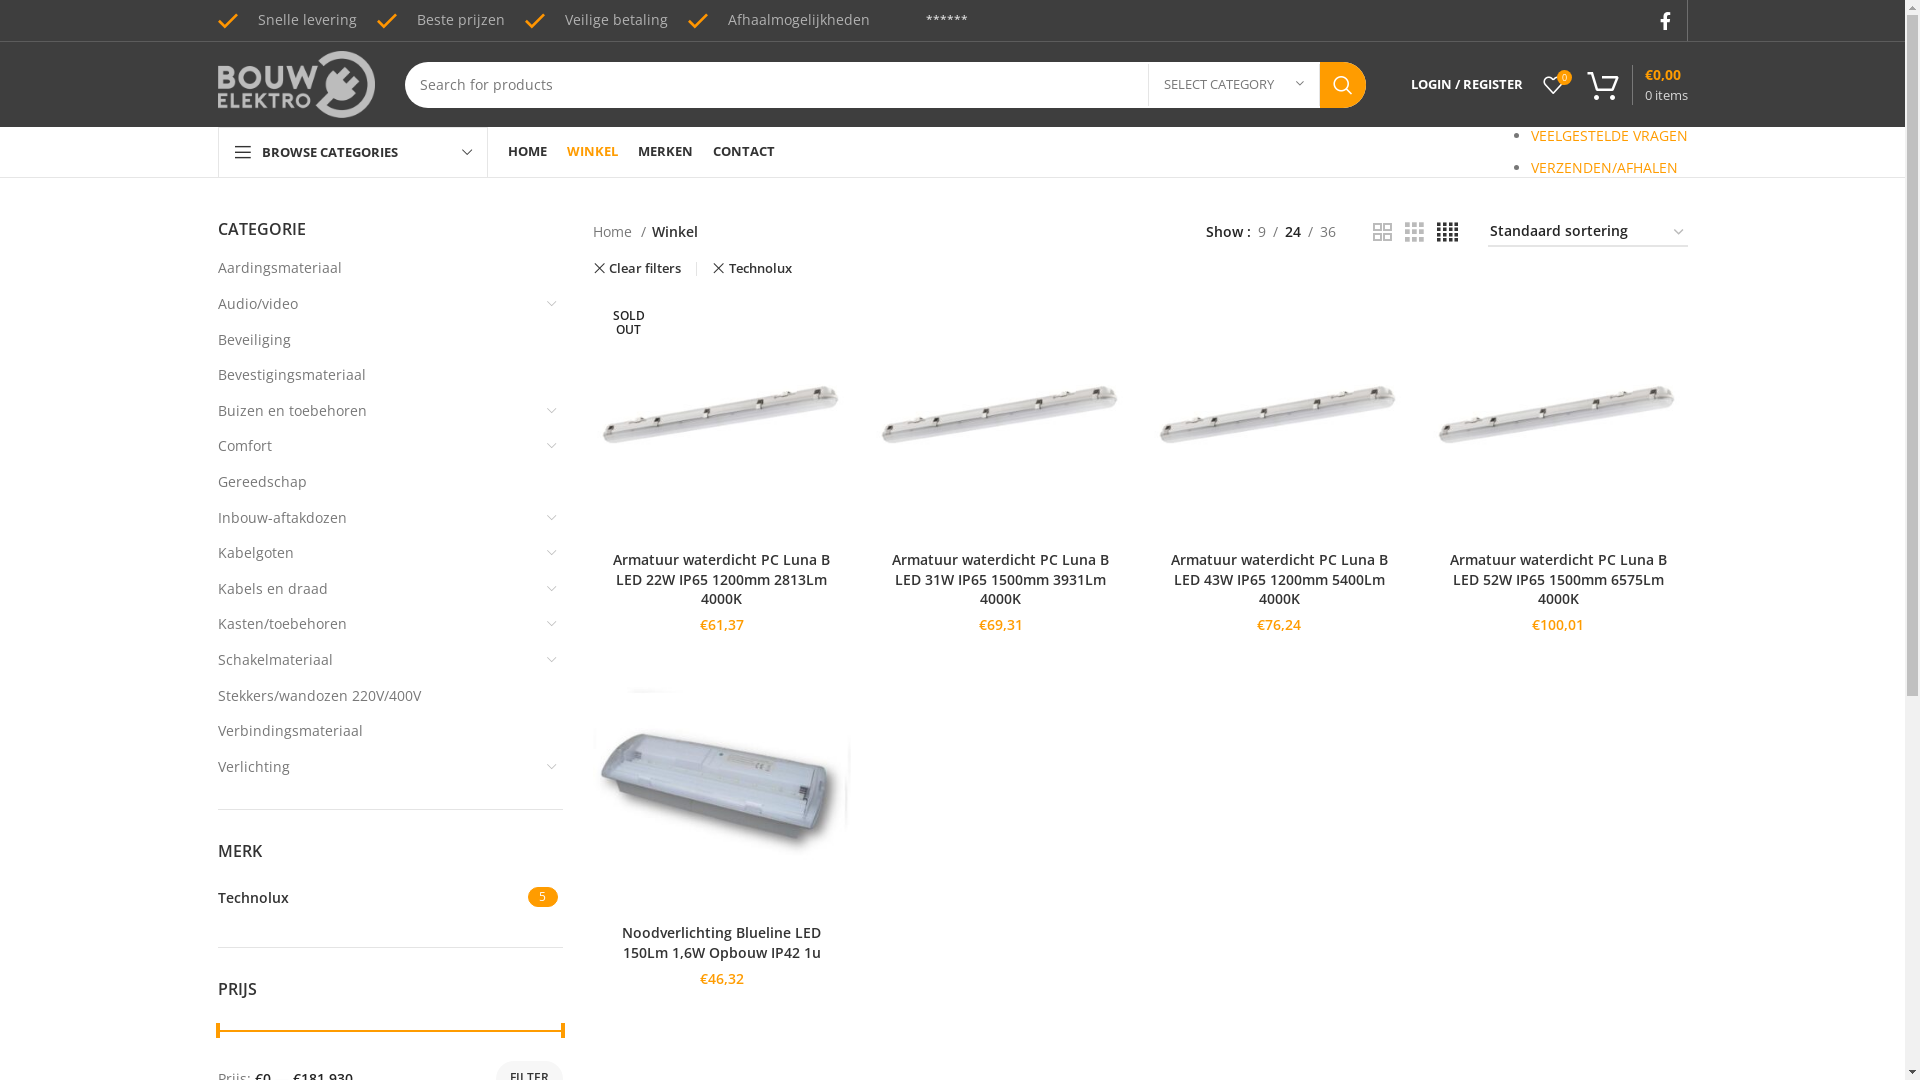  I want to click on Inbouw-aftakdozen, so click(378, 518).